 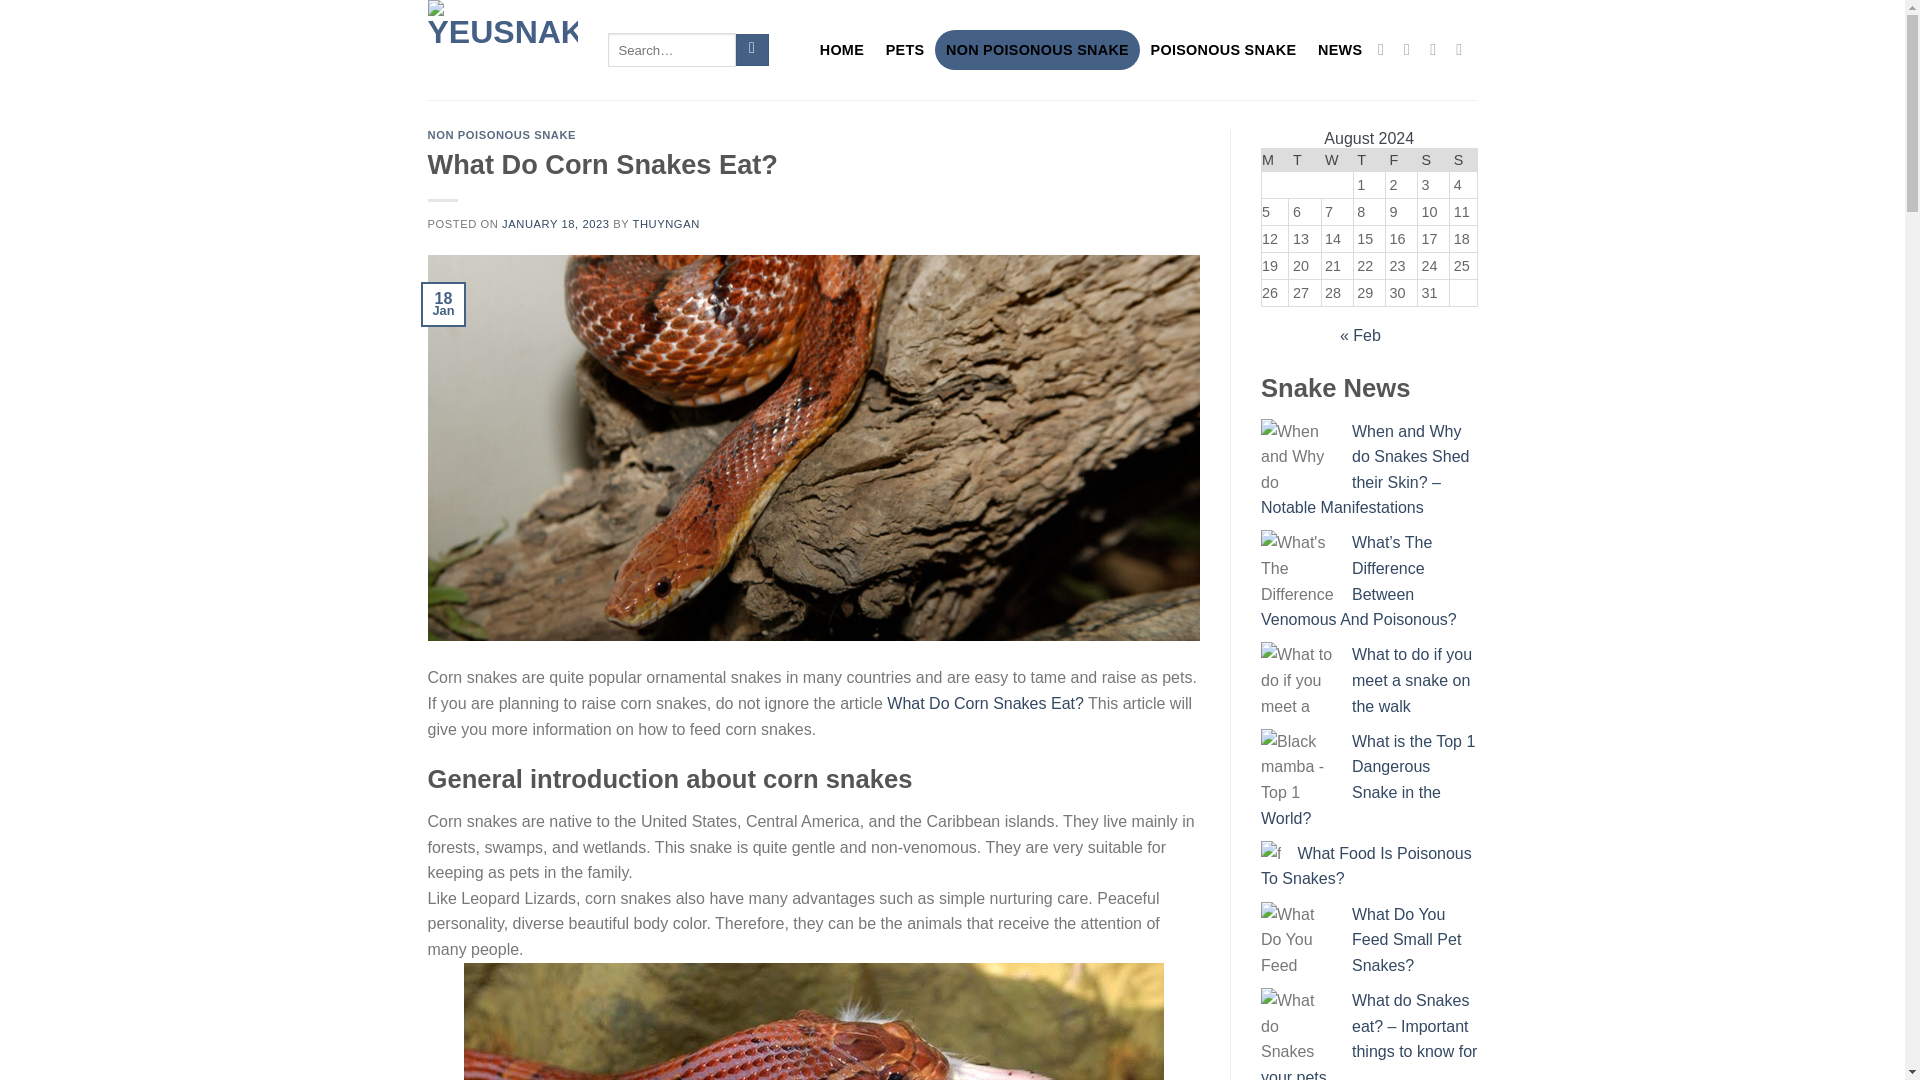 I want to click on POISONOUS SNAKE, so click(x=1224, y=50).